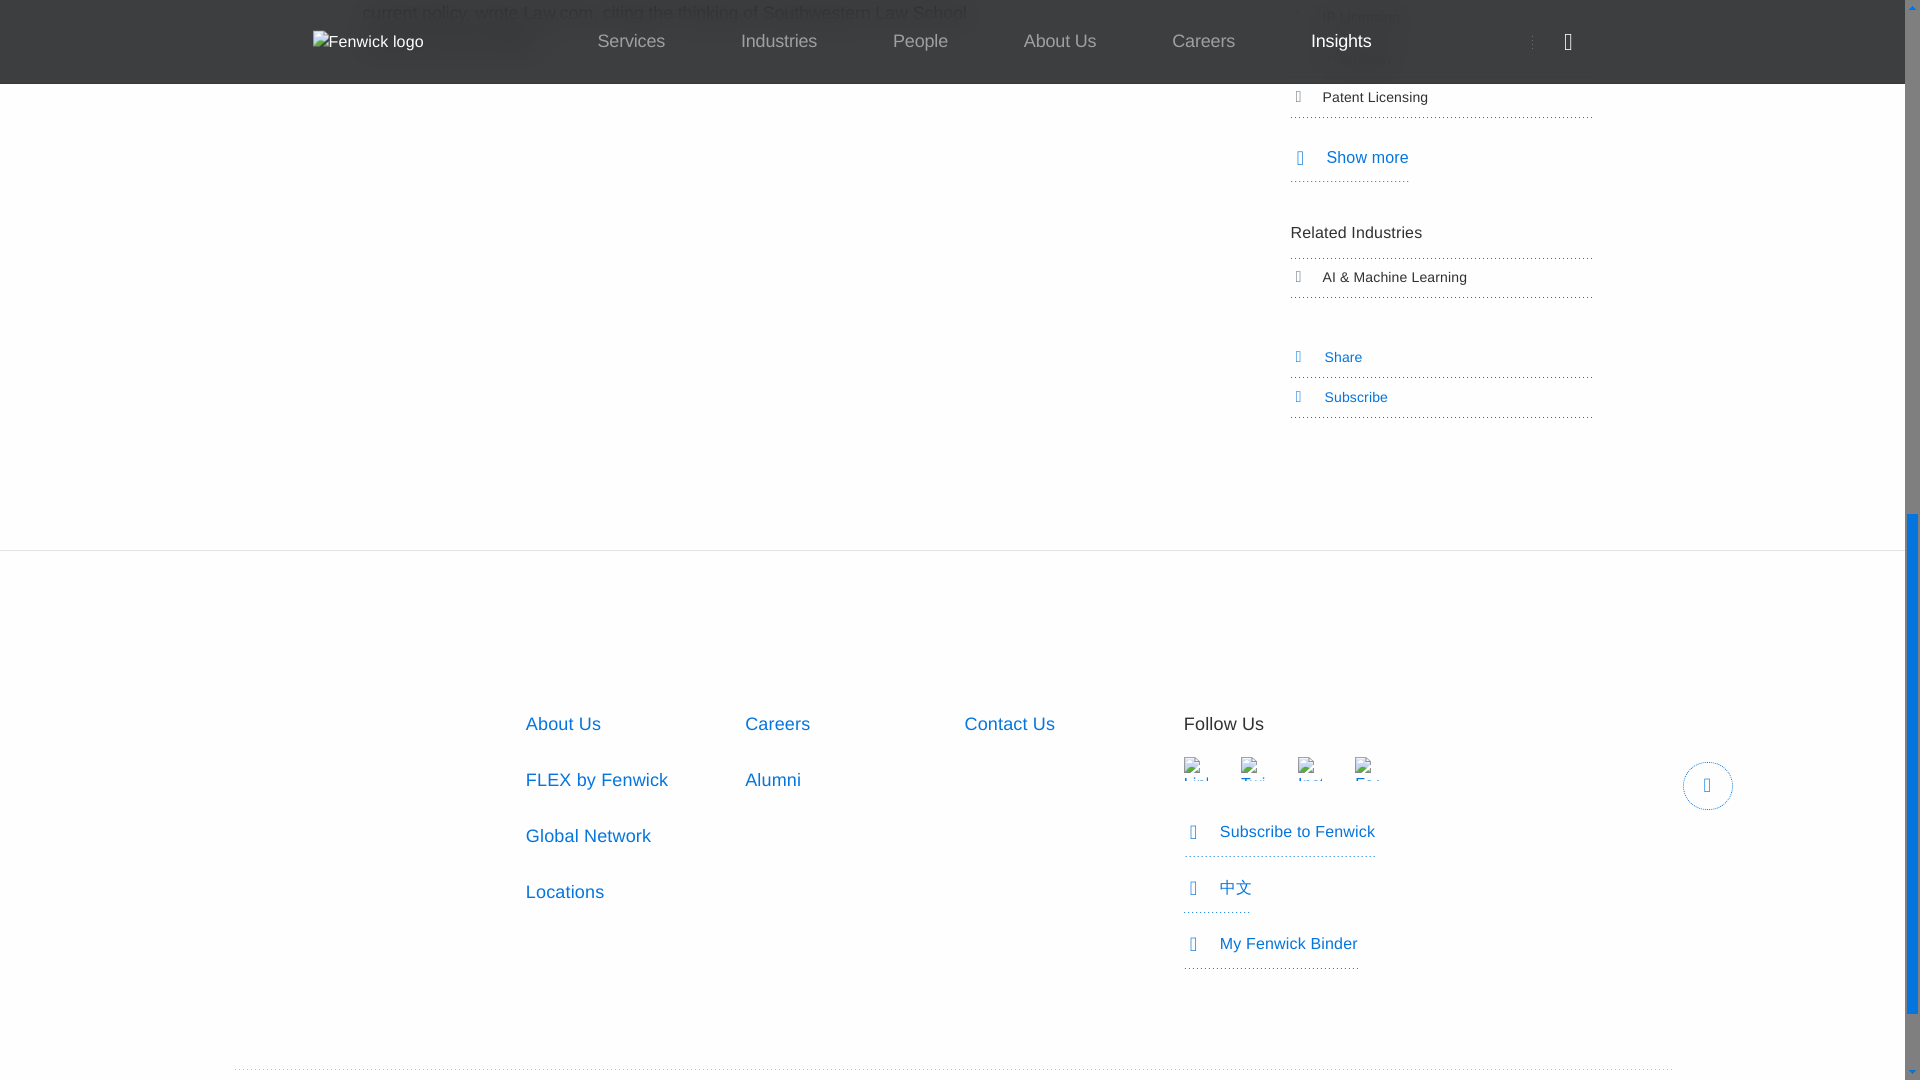 This screenshot has height=1080, width=1920. Describe the element at coordinates (597, 780) in the screenshot. I see `FLEX by Fenwick` at that location.